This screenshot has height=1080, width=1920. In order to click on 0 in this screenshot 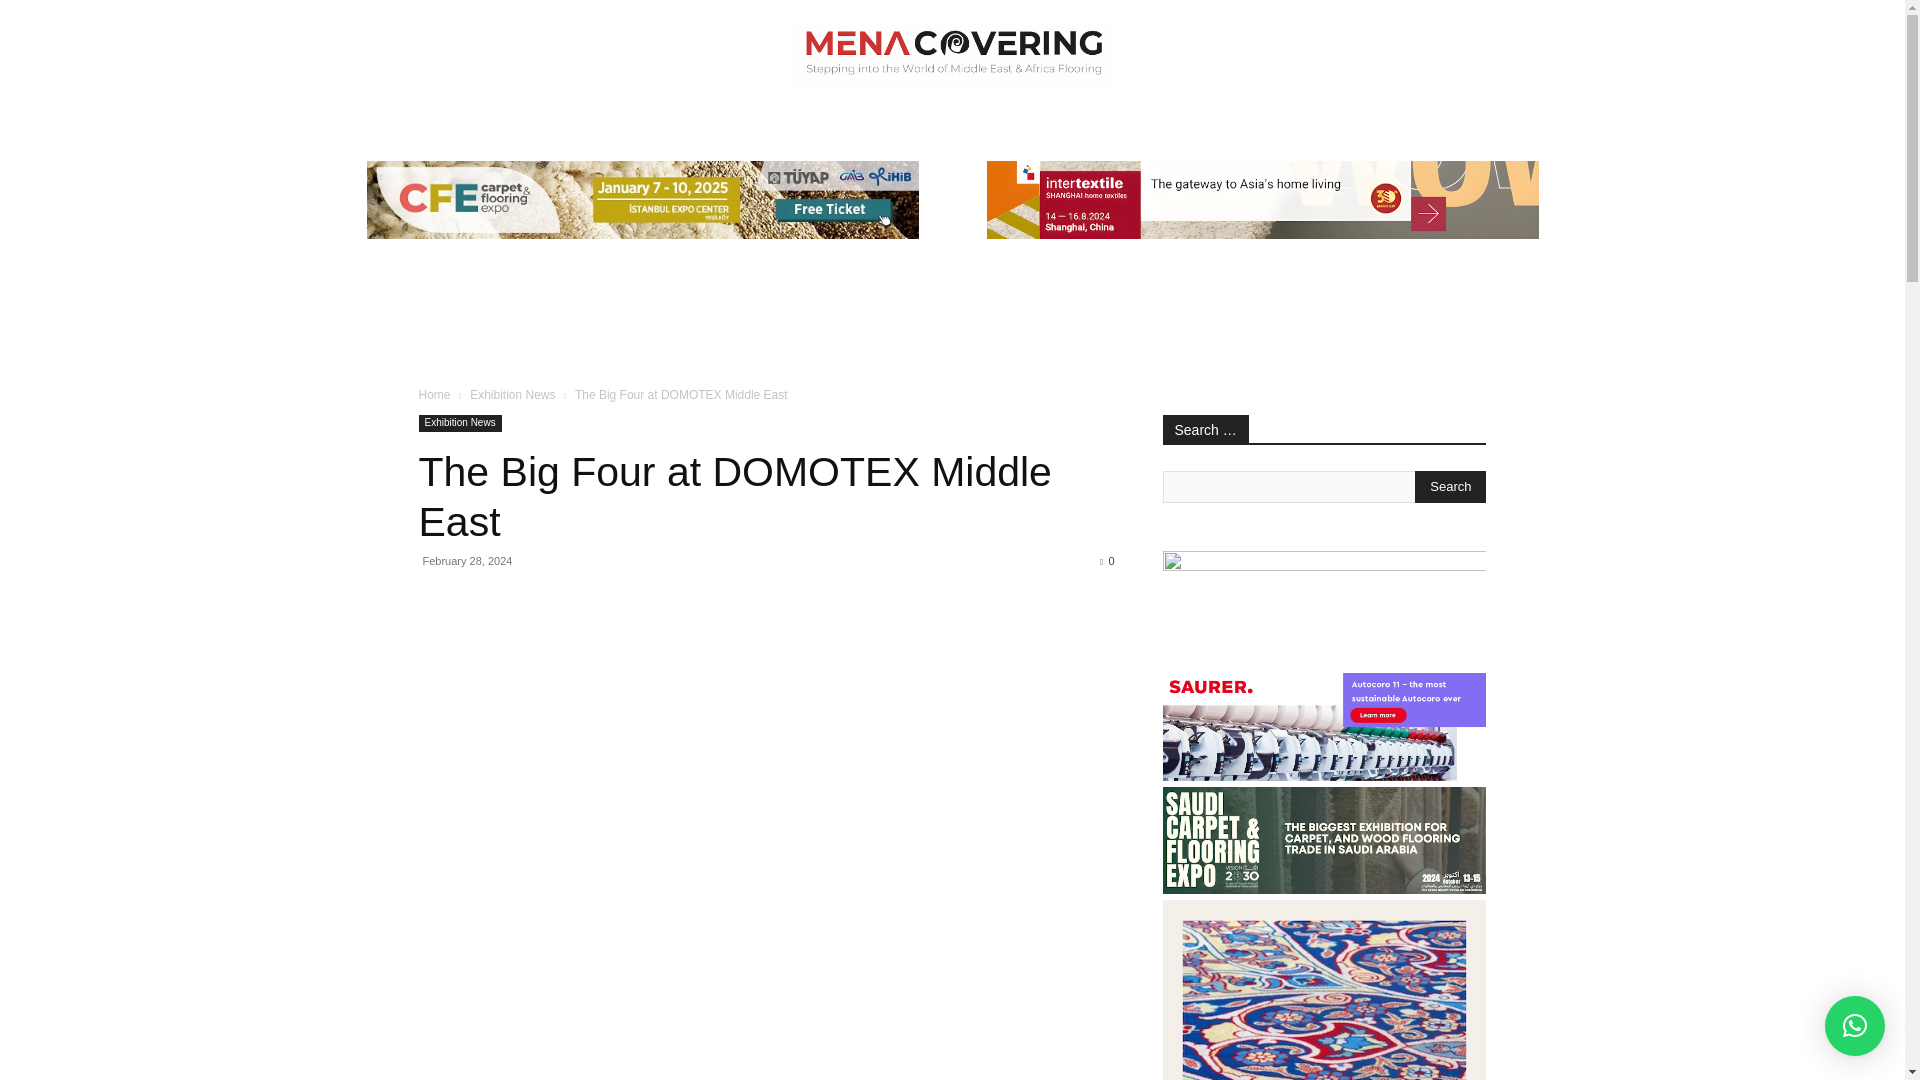, I will do `click(1106, 561)`.